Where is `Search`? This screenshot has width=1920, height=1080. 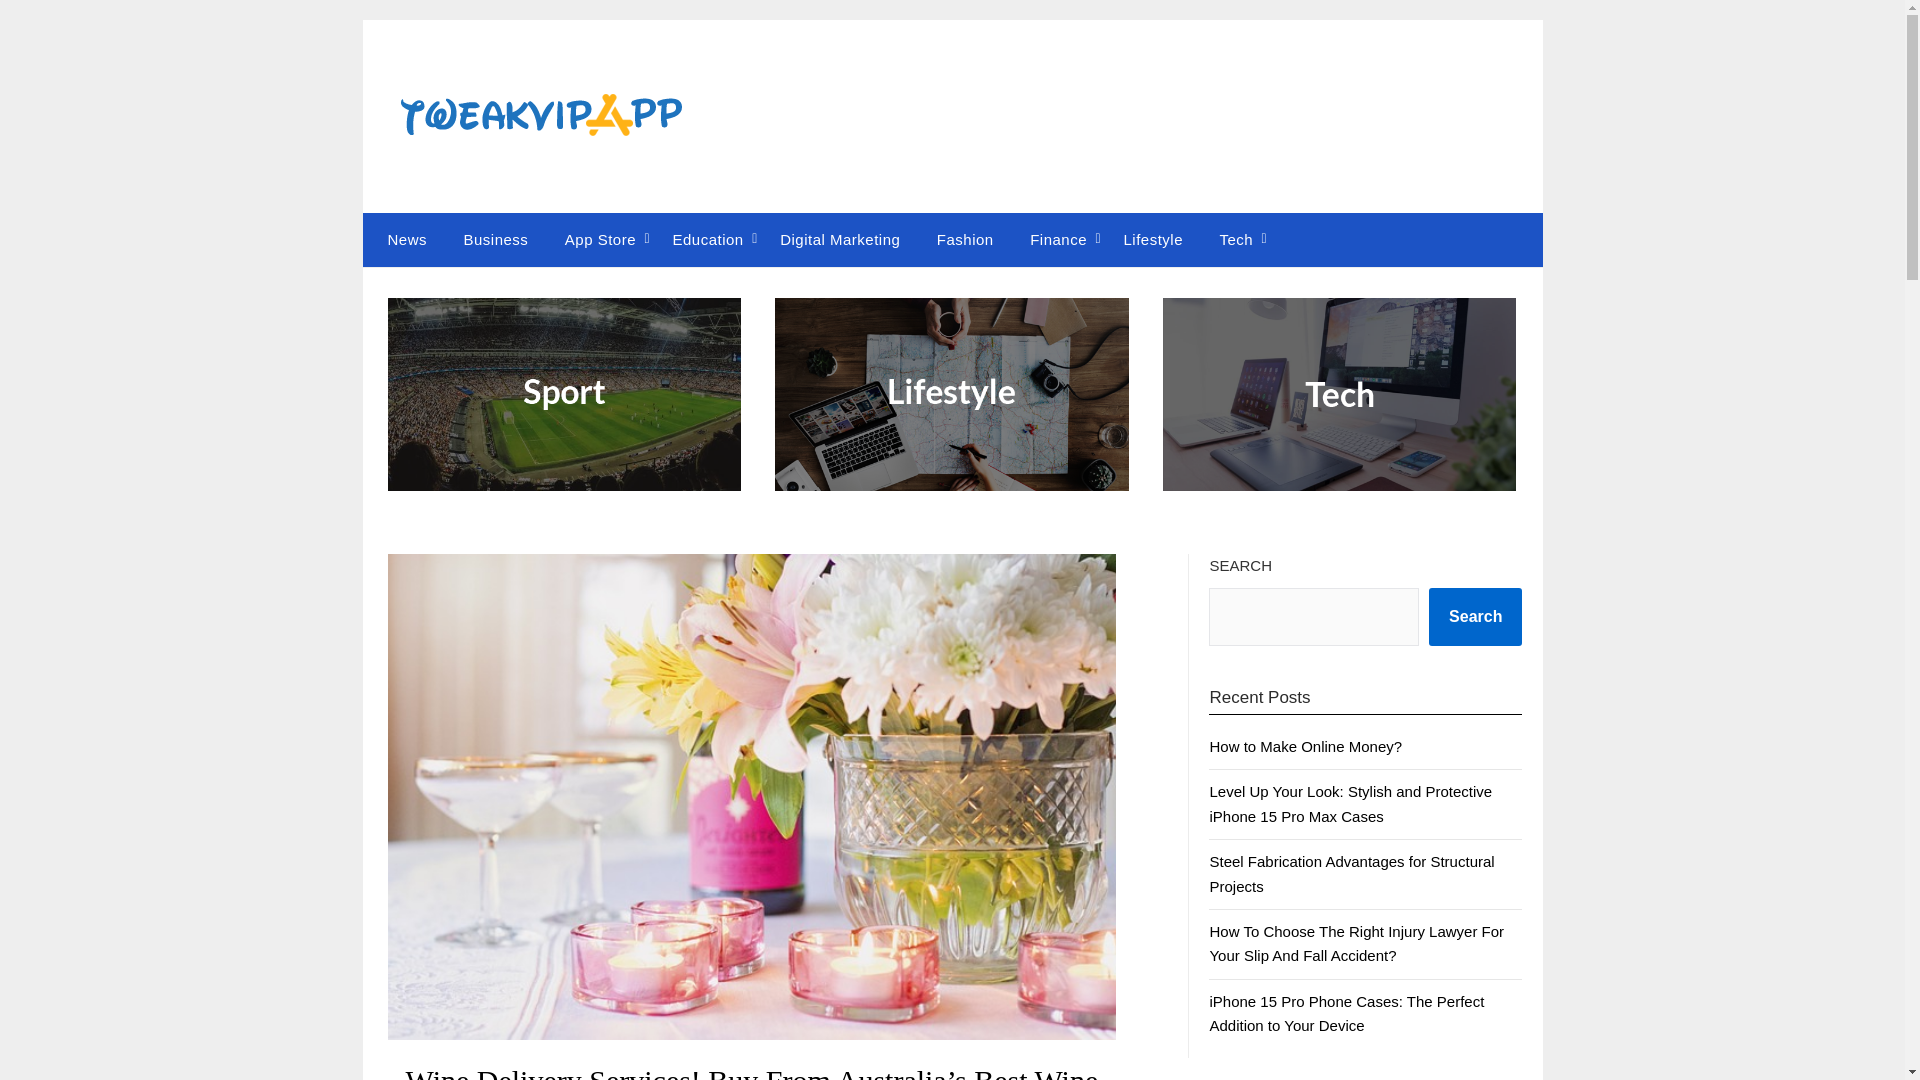 Search is located at coordinates (1475, 616).